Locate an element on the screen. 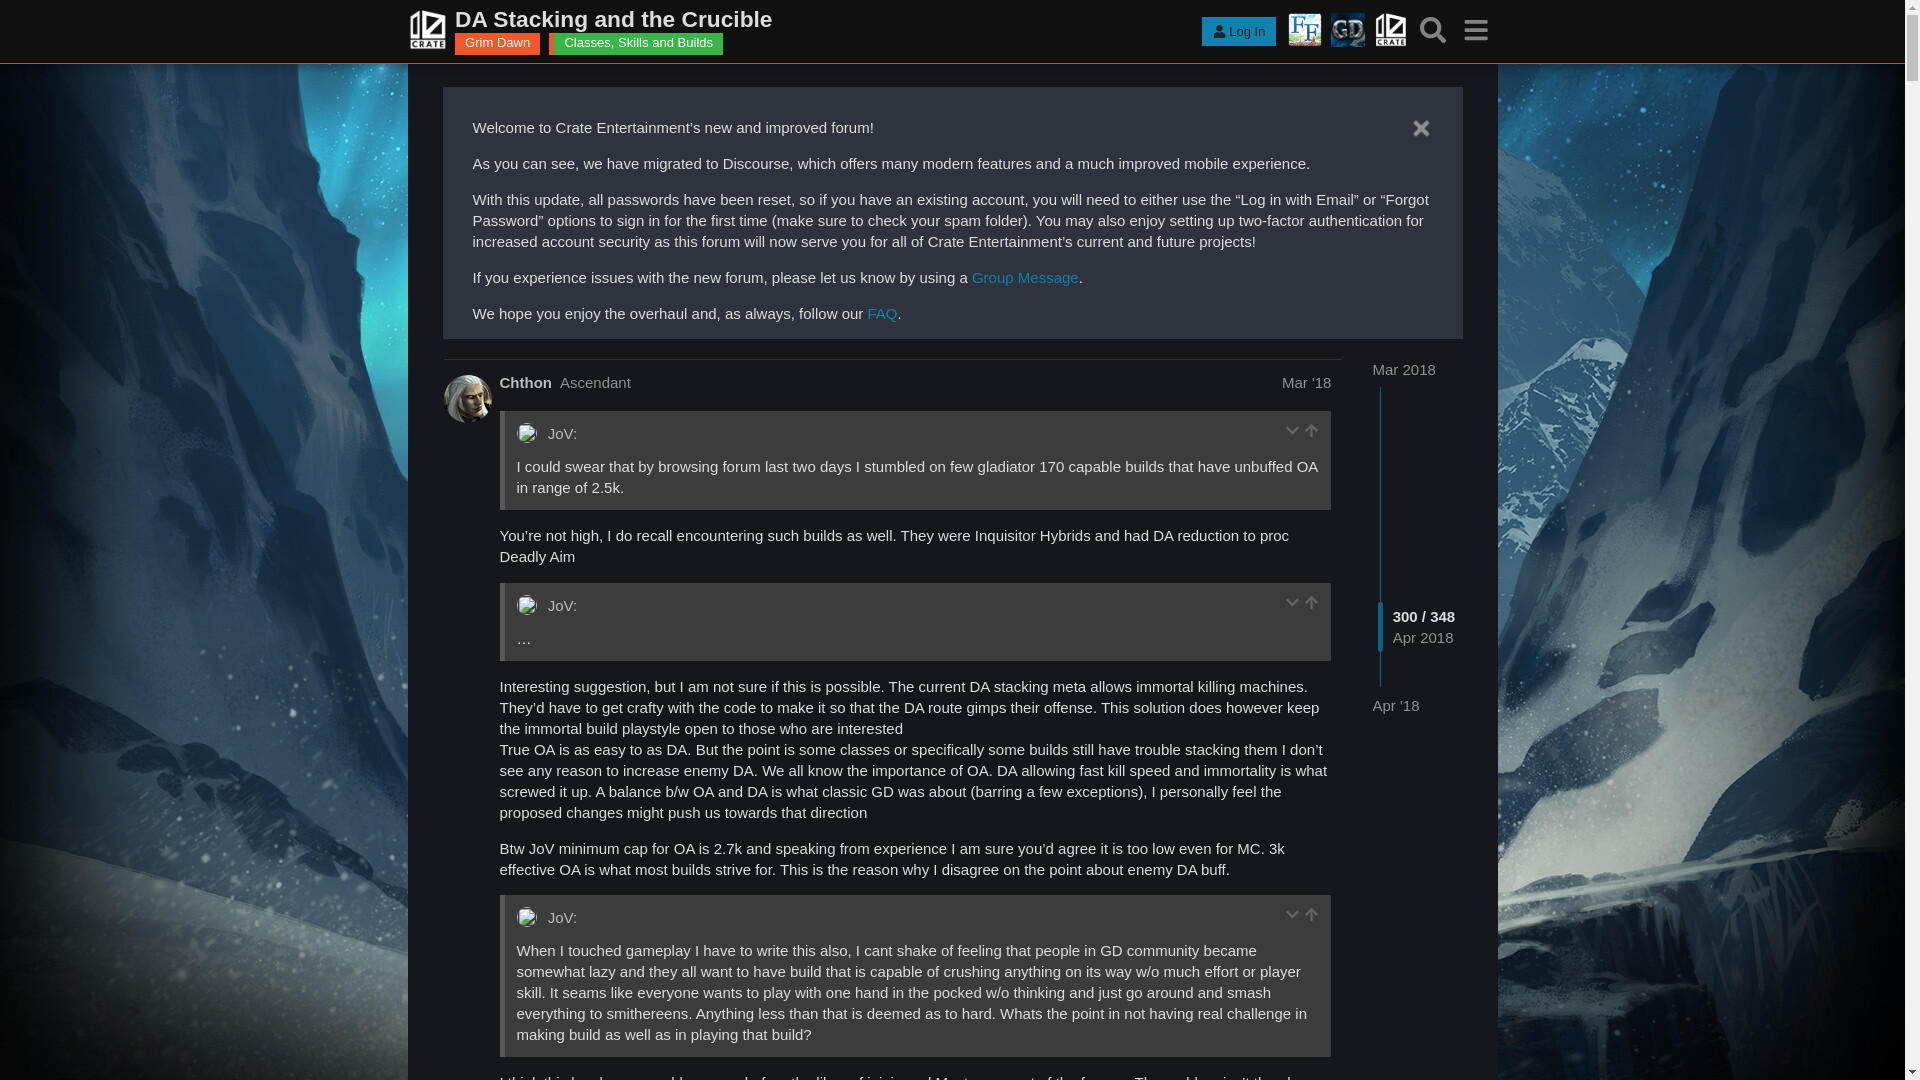 This screenshot has width=1920, height=1080. Log In is located at coordinates (1238, 32).